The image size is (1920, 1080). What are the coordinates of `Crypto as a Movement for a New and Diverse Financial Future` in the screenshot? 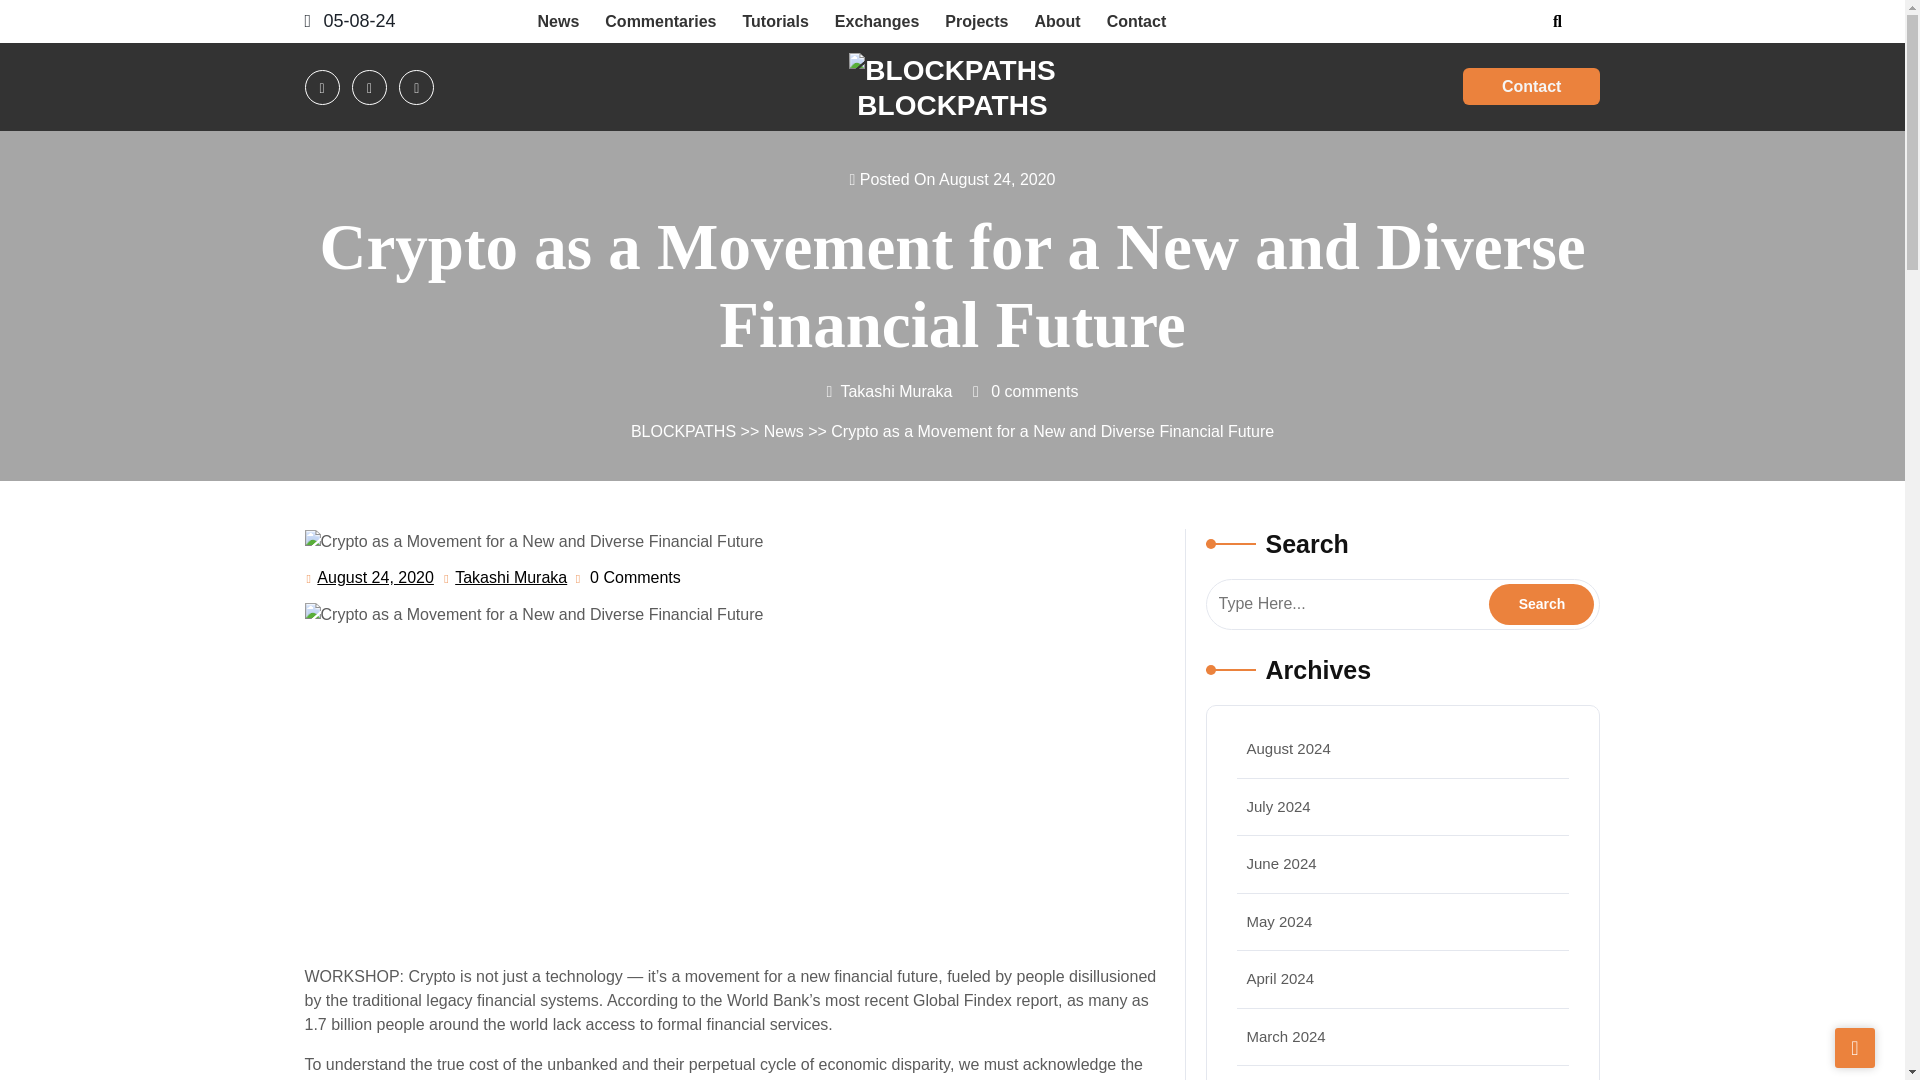 It's located at (532, 614).